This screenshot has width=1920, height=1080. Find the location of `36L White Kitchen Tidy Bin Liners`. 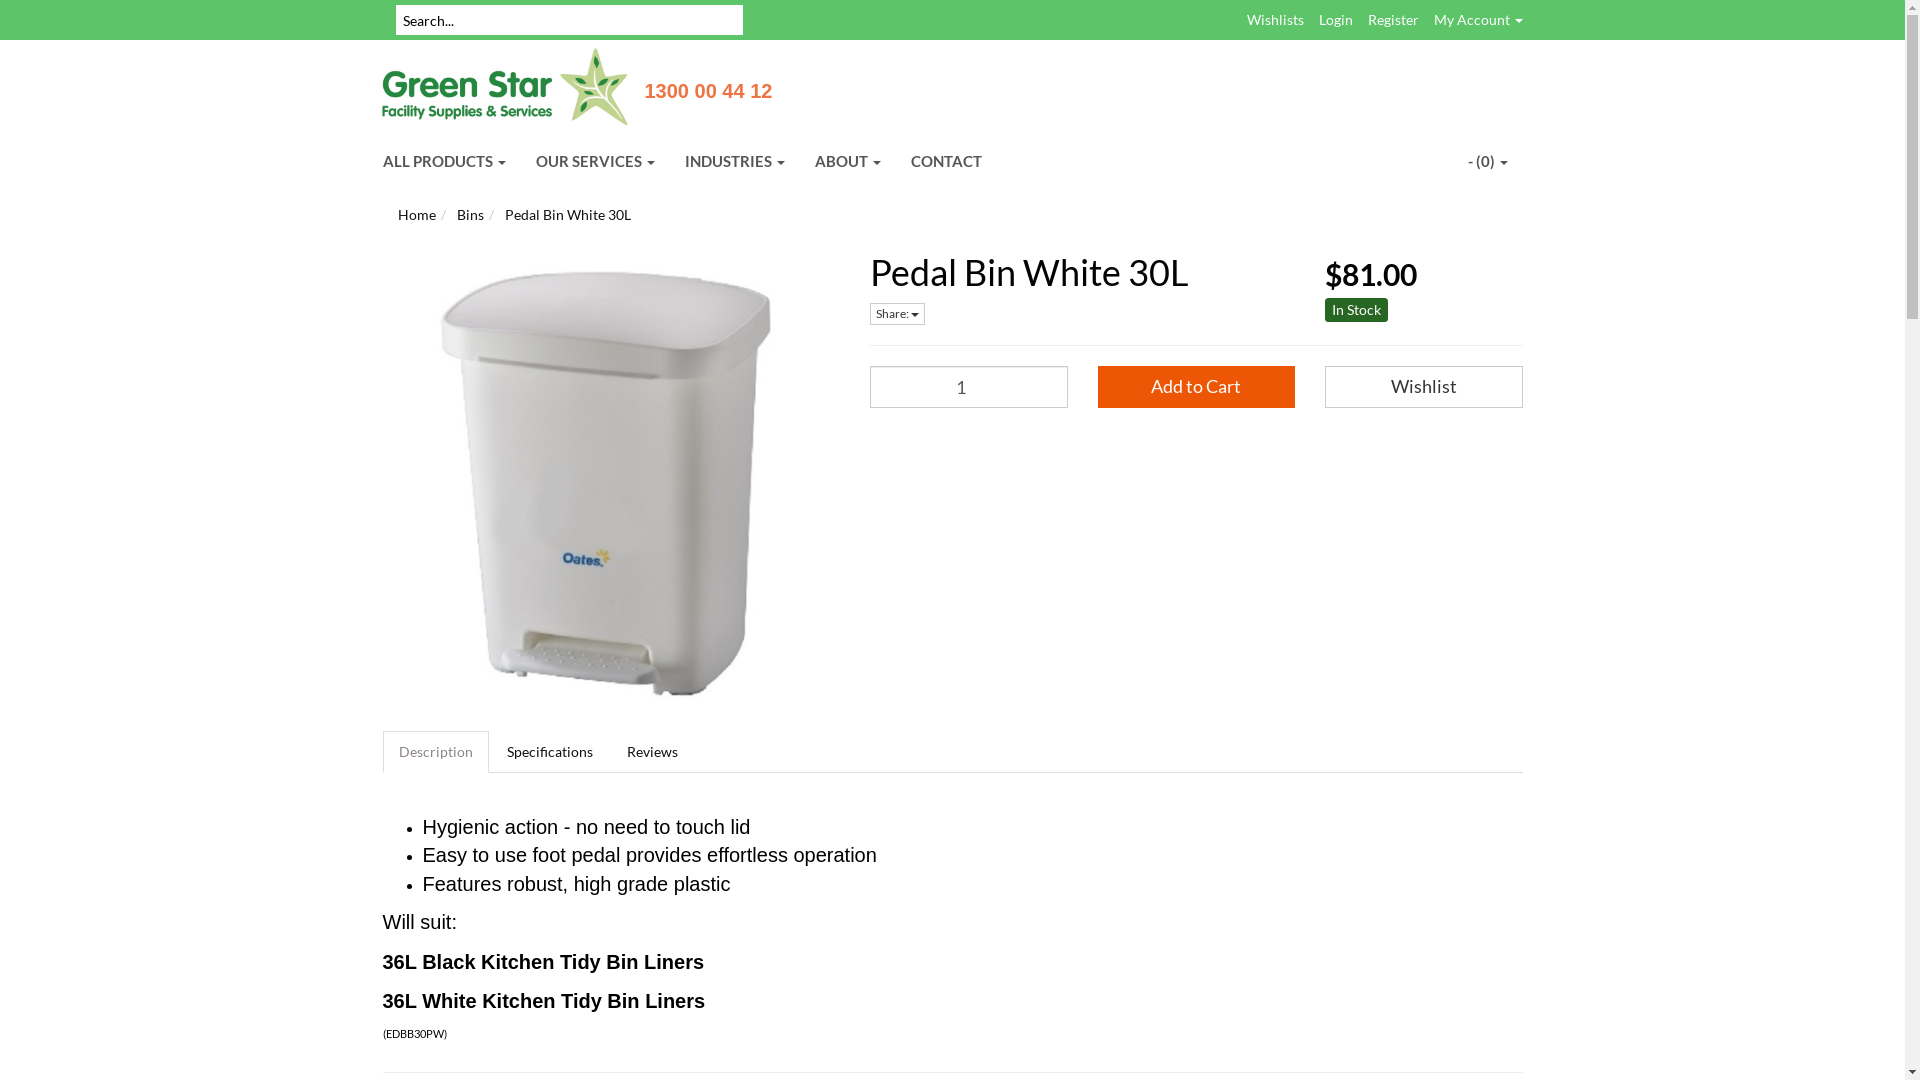

36L White Kitchen Tidy Bin Liners is located at coordinates (544, 1002).